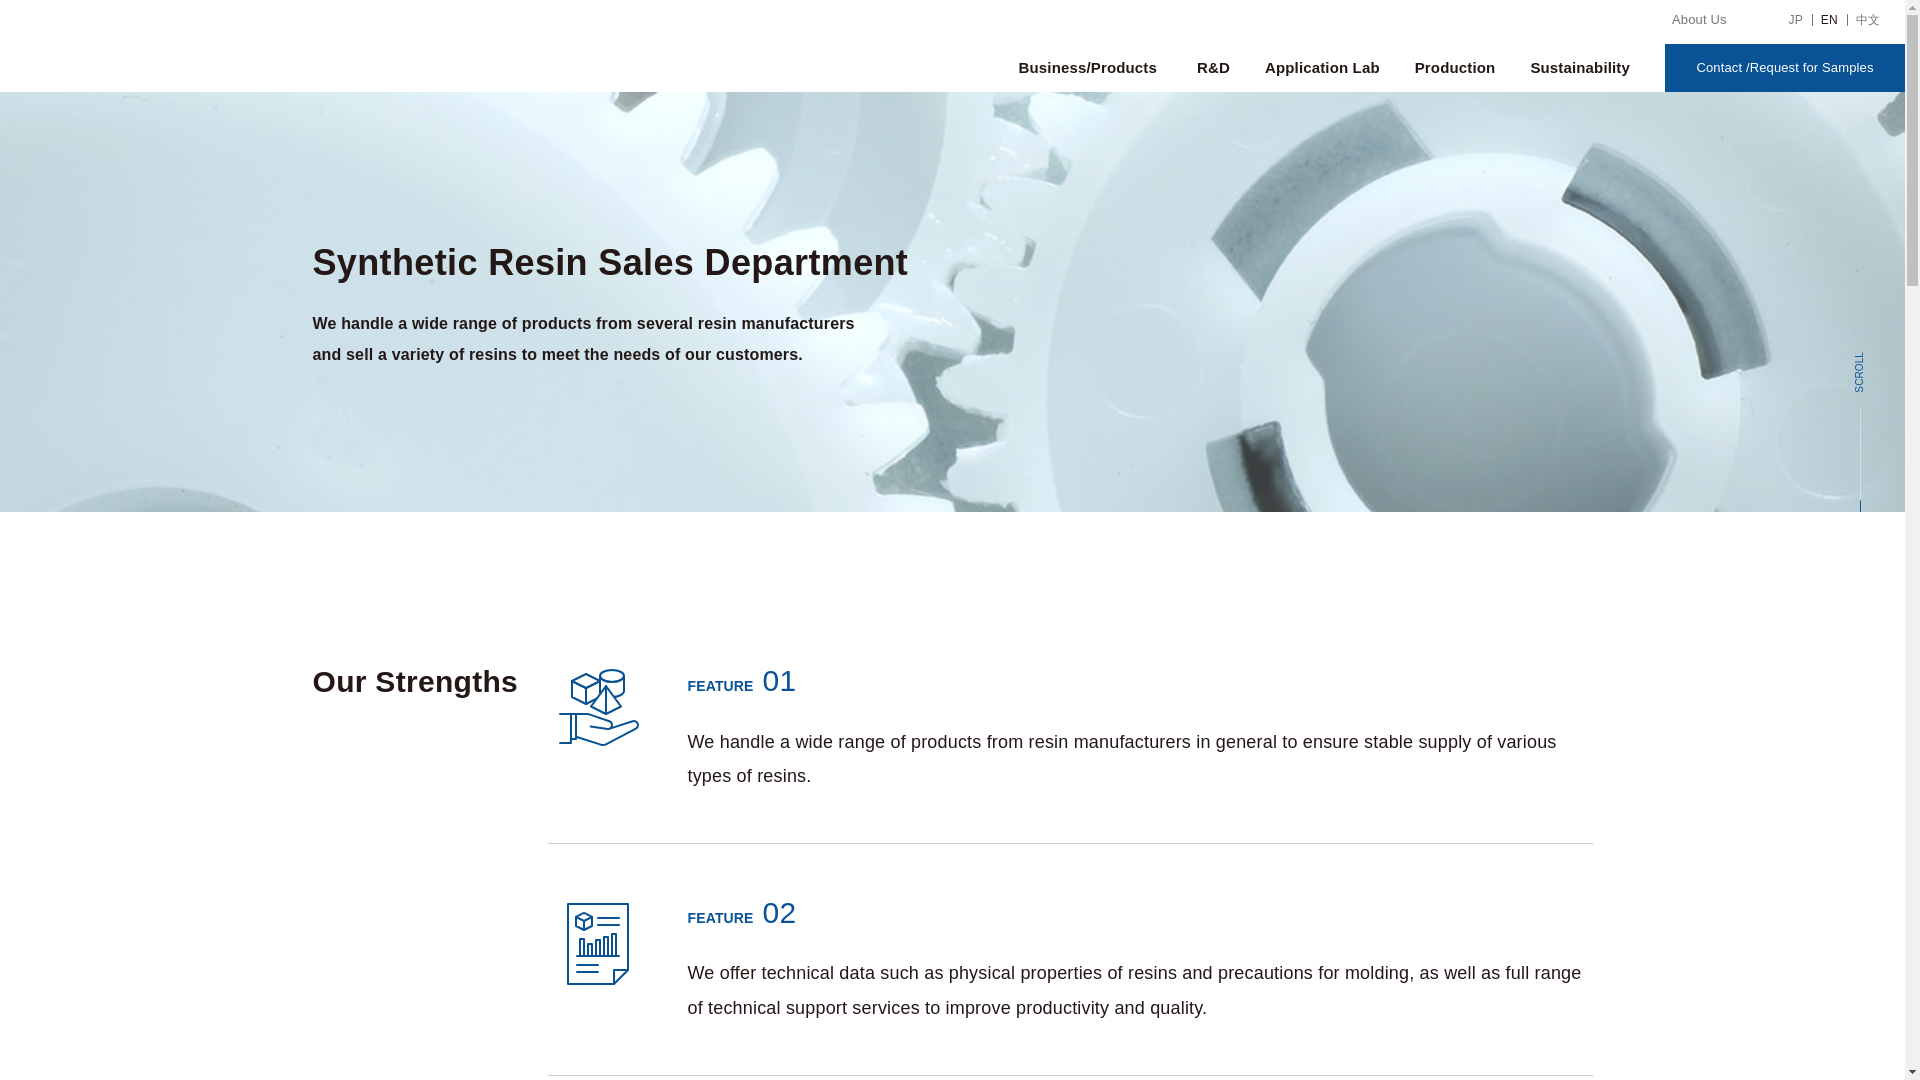 The width and height of the screenshot is (1920, 1080). I want to click on About Us, so click(1699, 20).